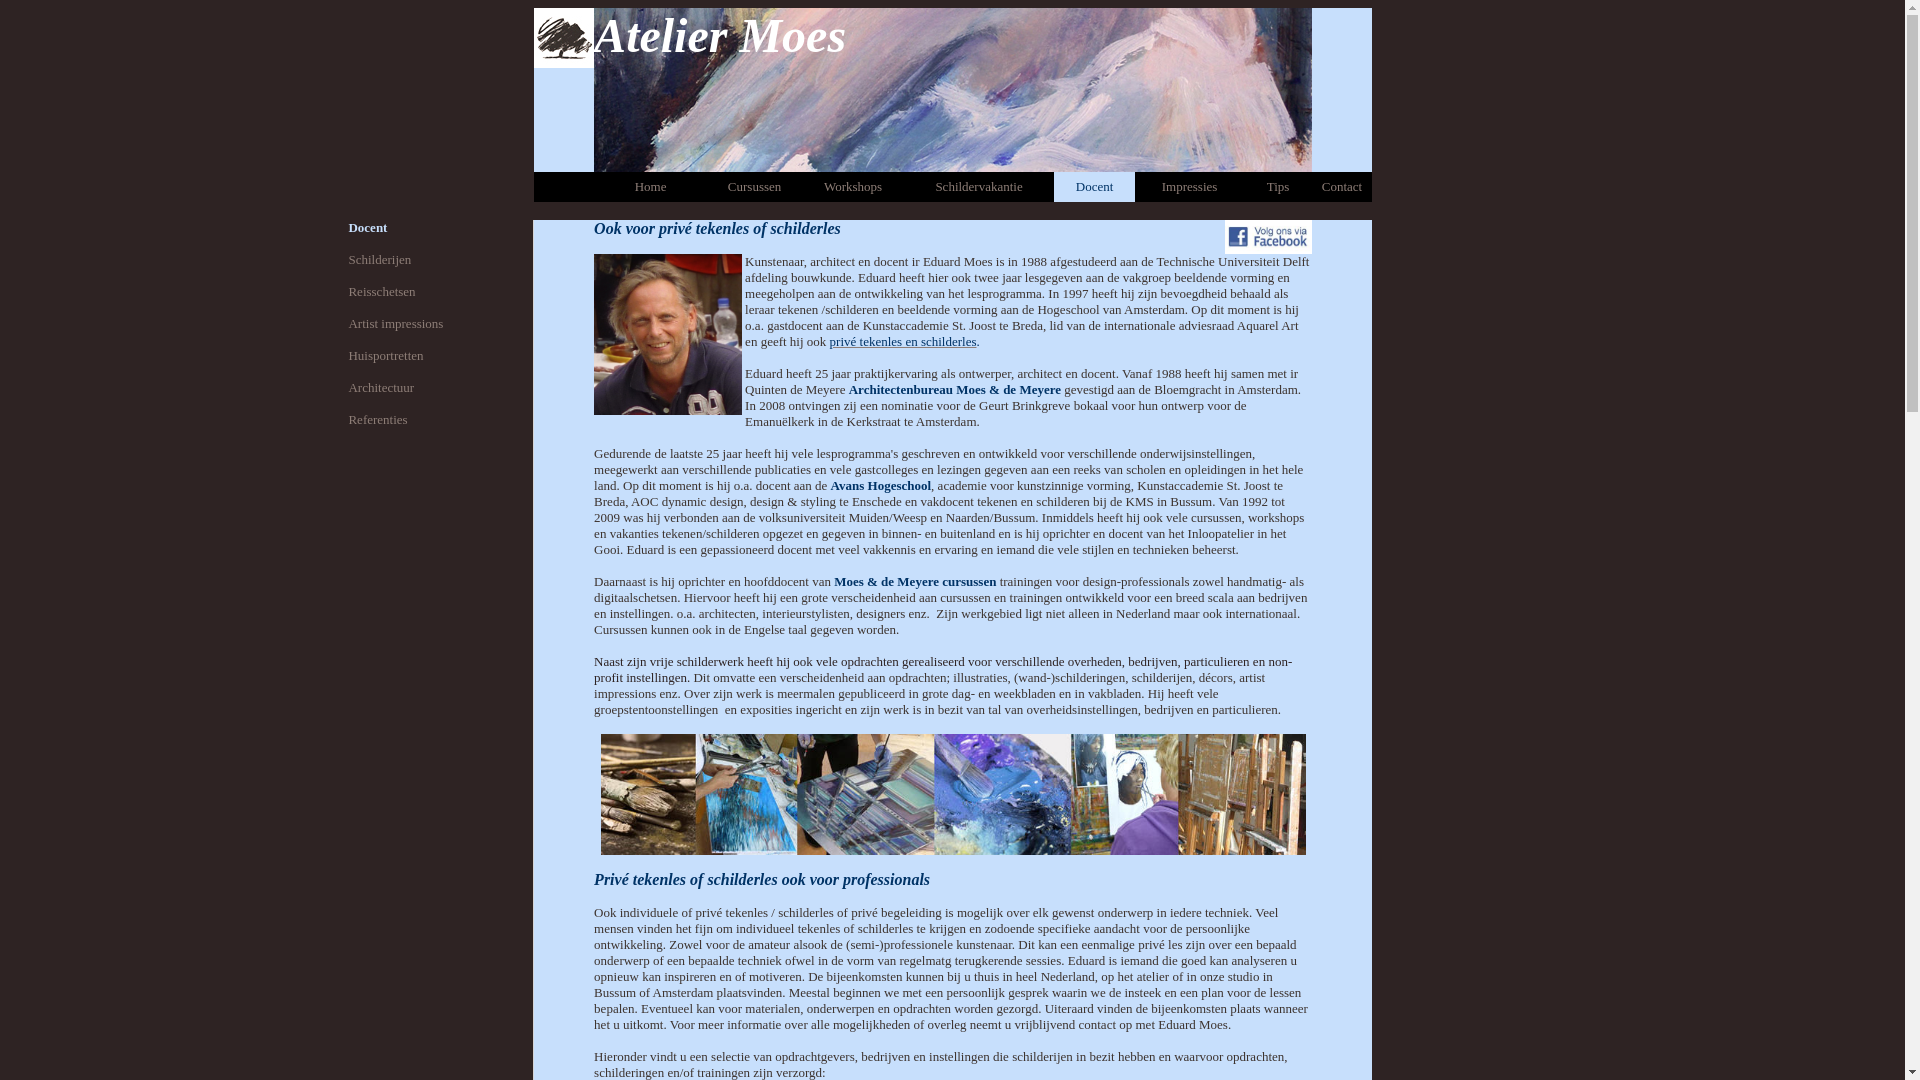 The image size is (1920, 1080). I want to click on Home, so click(651, 186).